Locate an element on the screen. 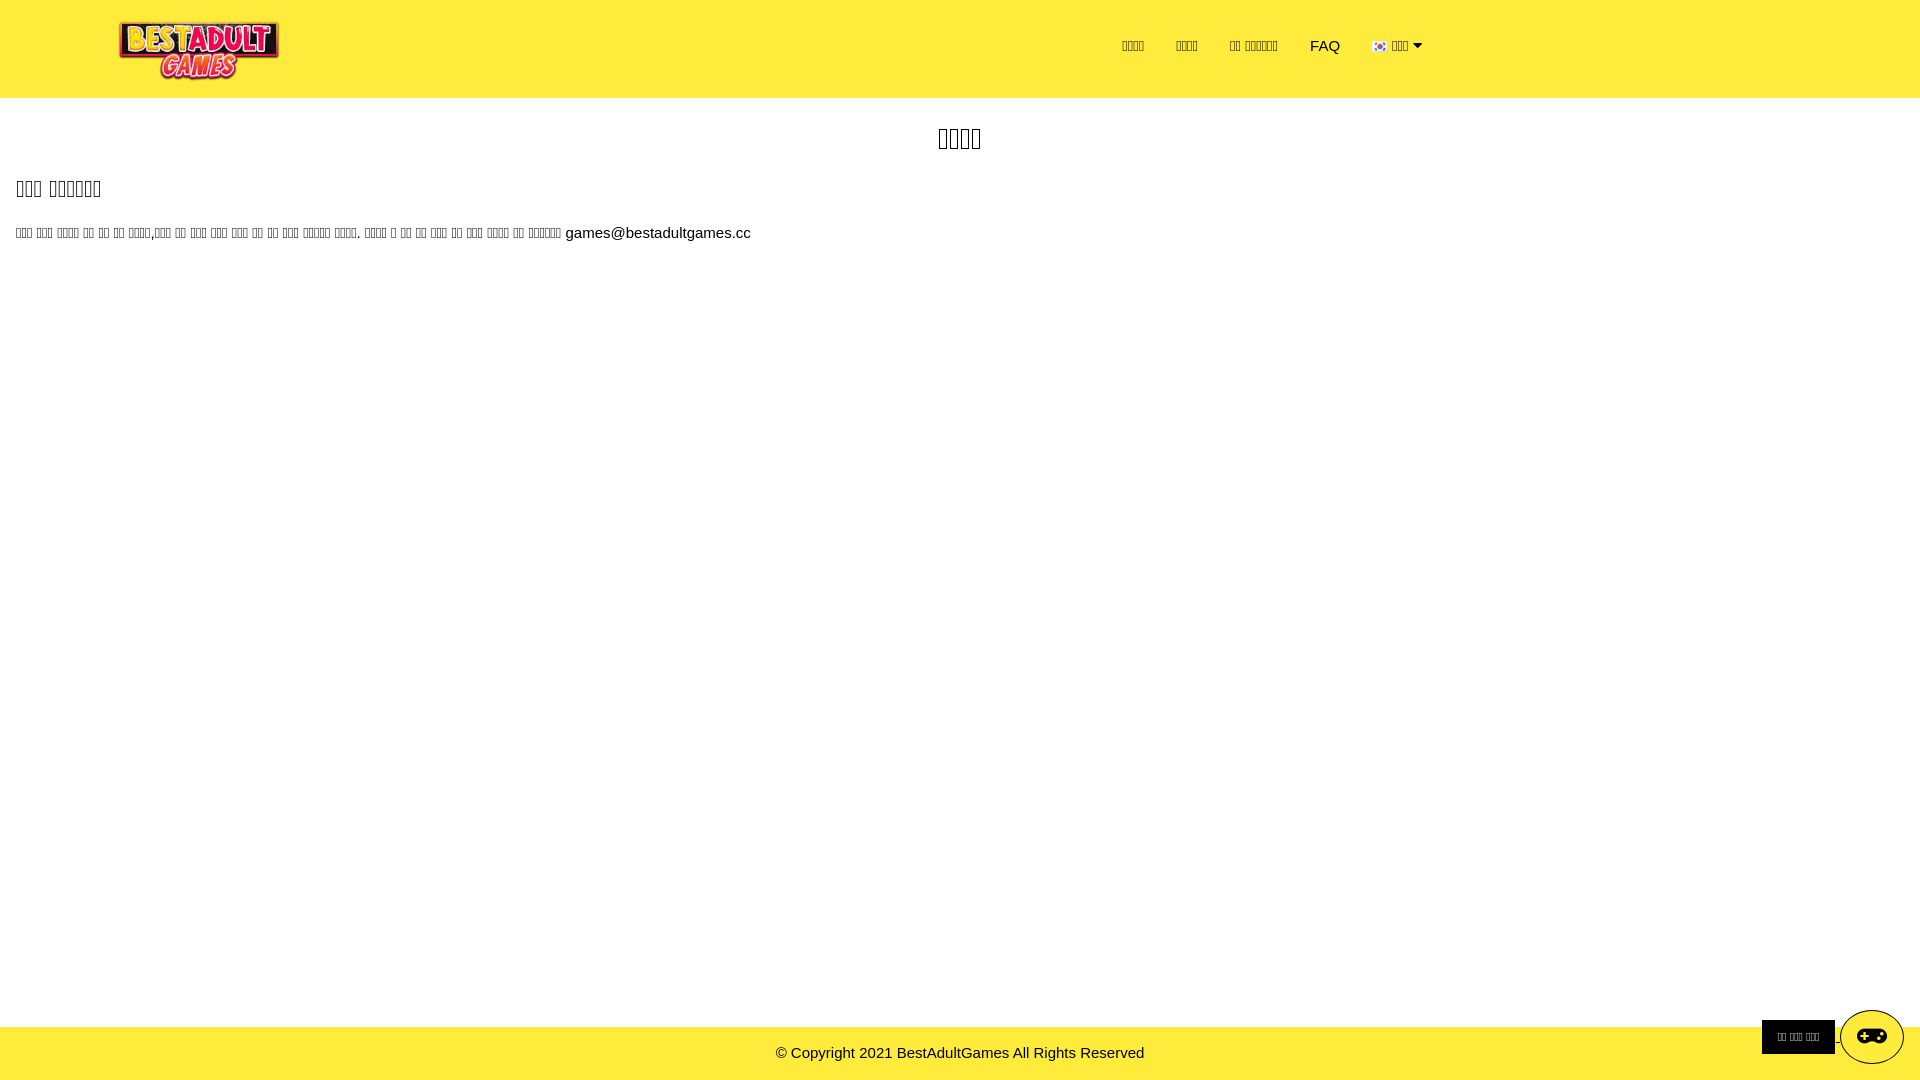 The height and width of the screenshot is (1080, 1920). FAQ is located at coordinates (1325, 46).